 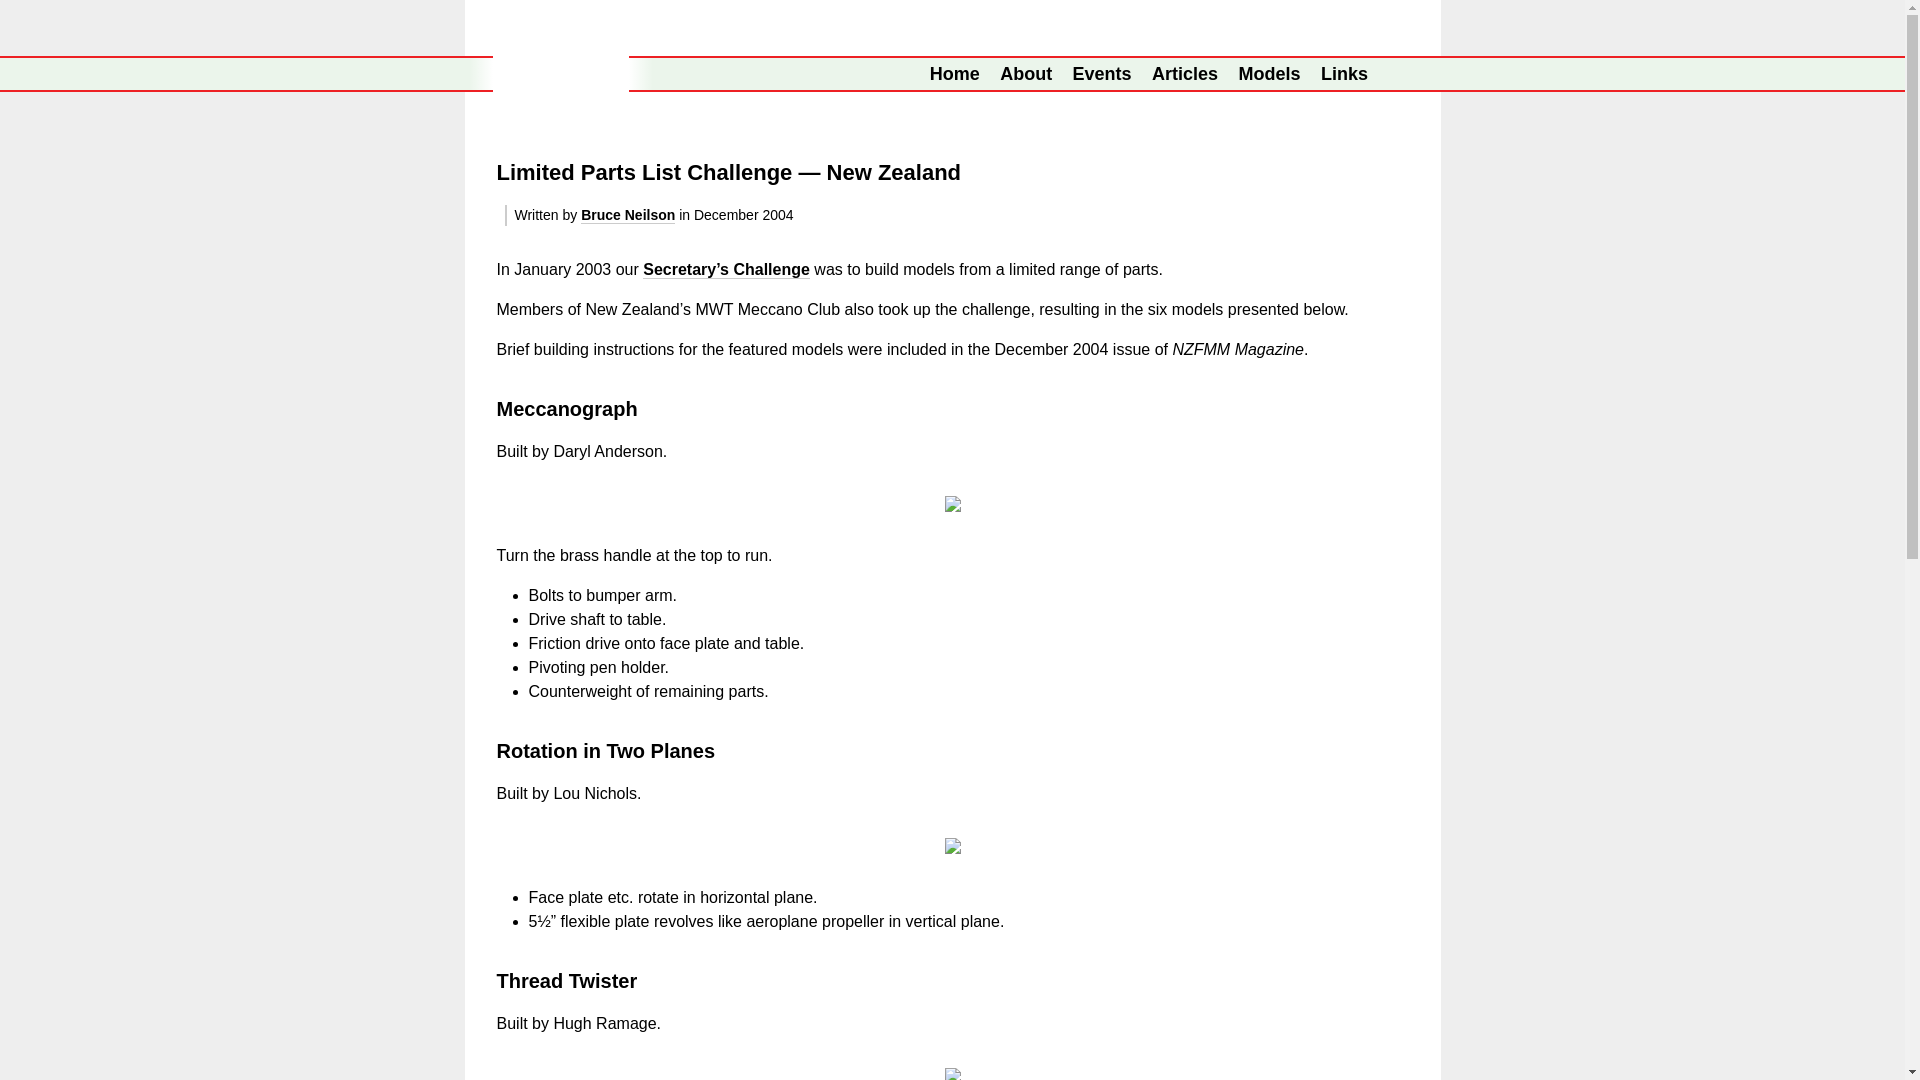 I want to click on Articles, so click(x=1184, y=74).